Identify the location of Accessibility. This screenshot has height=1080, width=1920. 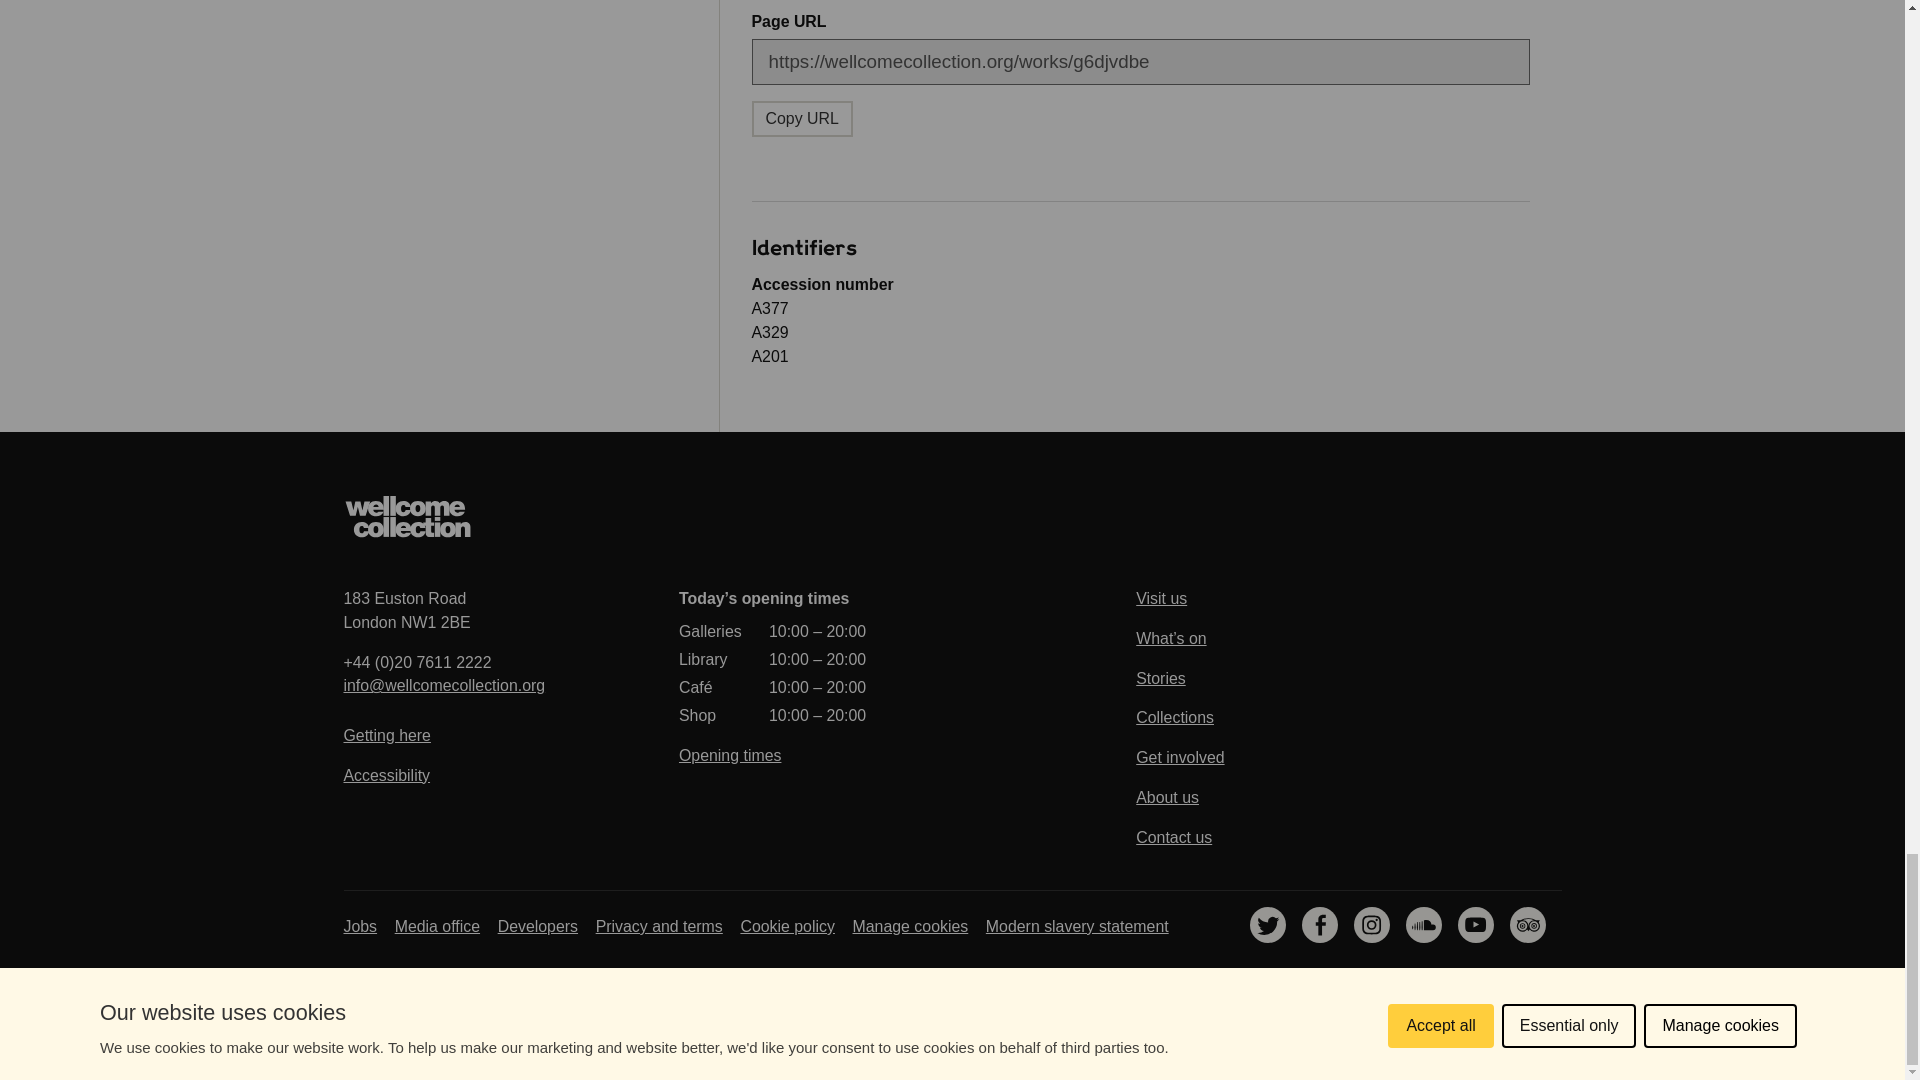
(408, 516).